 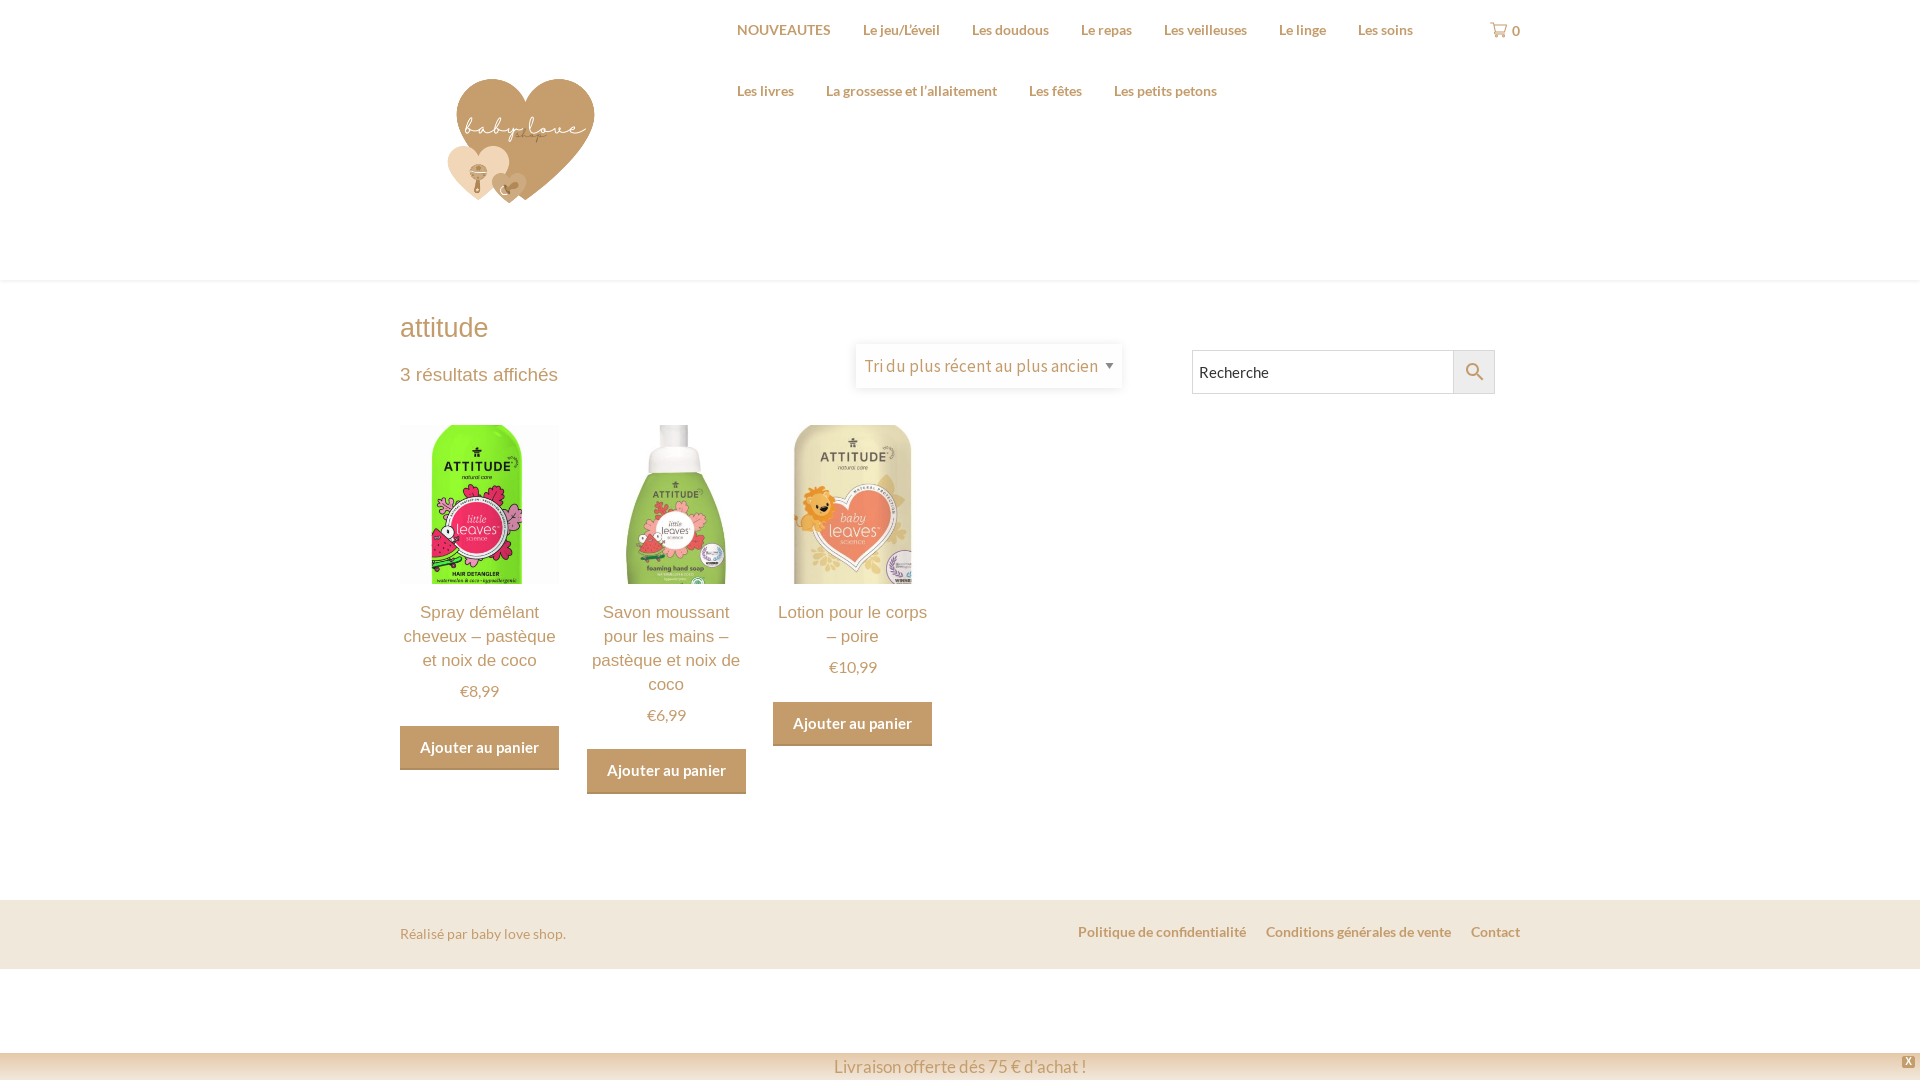 I want to click on Le linge, so click(x=1302, y=30).